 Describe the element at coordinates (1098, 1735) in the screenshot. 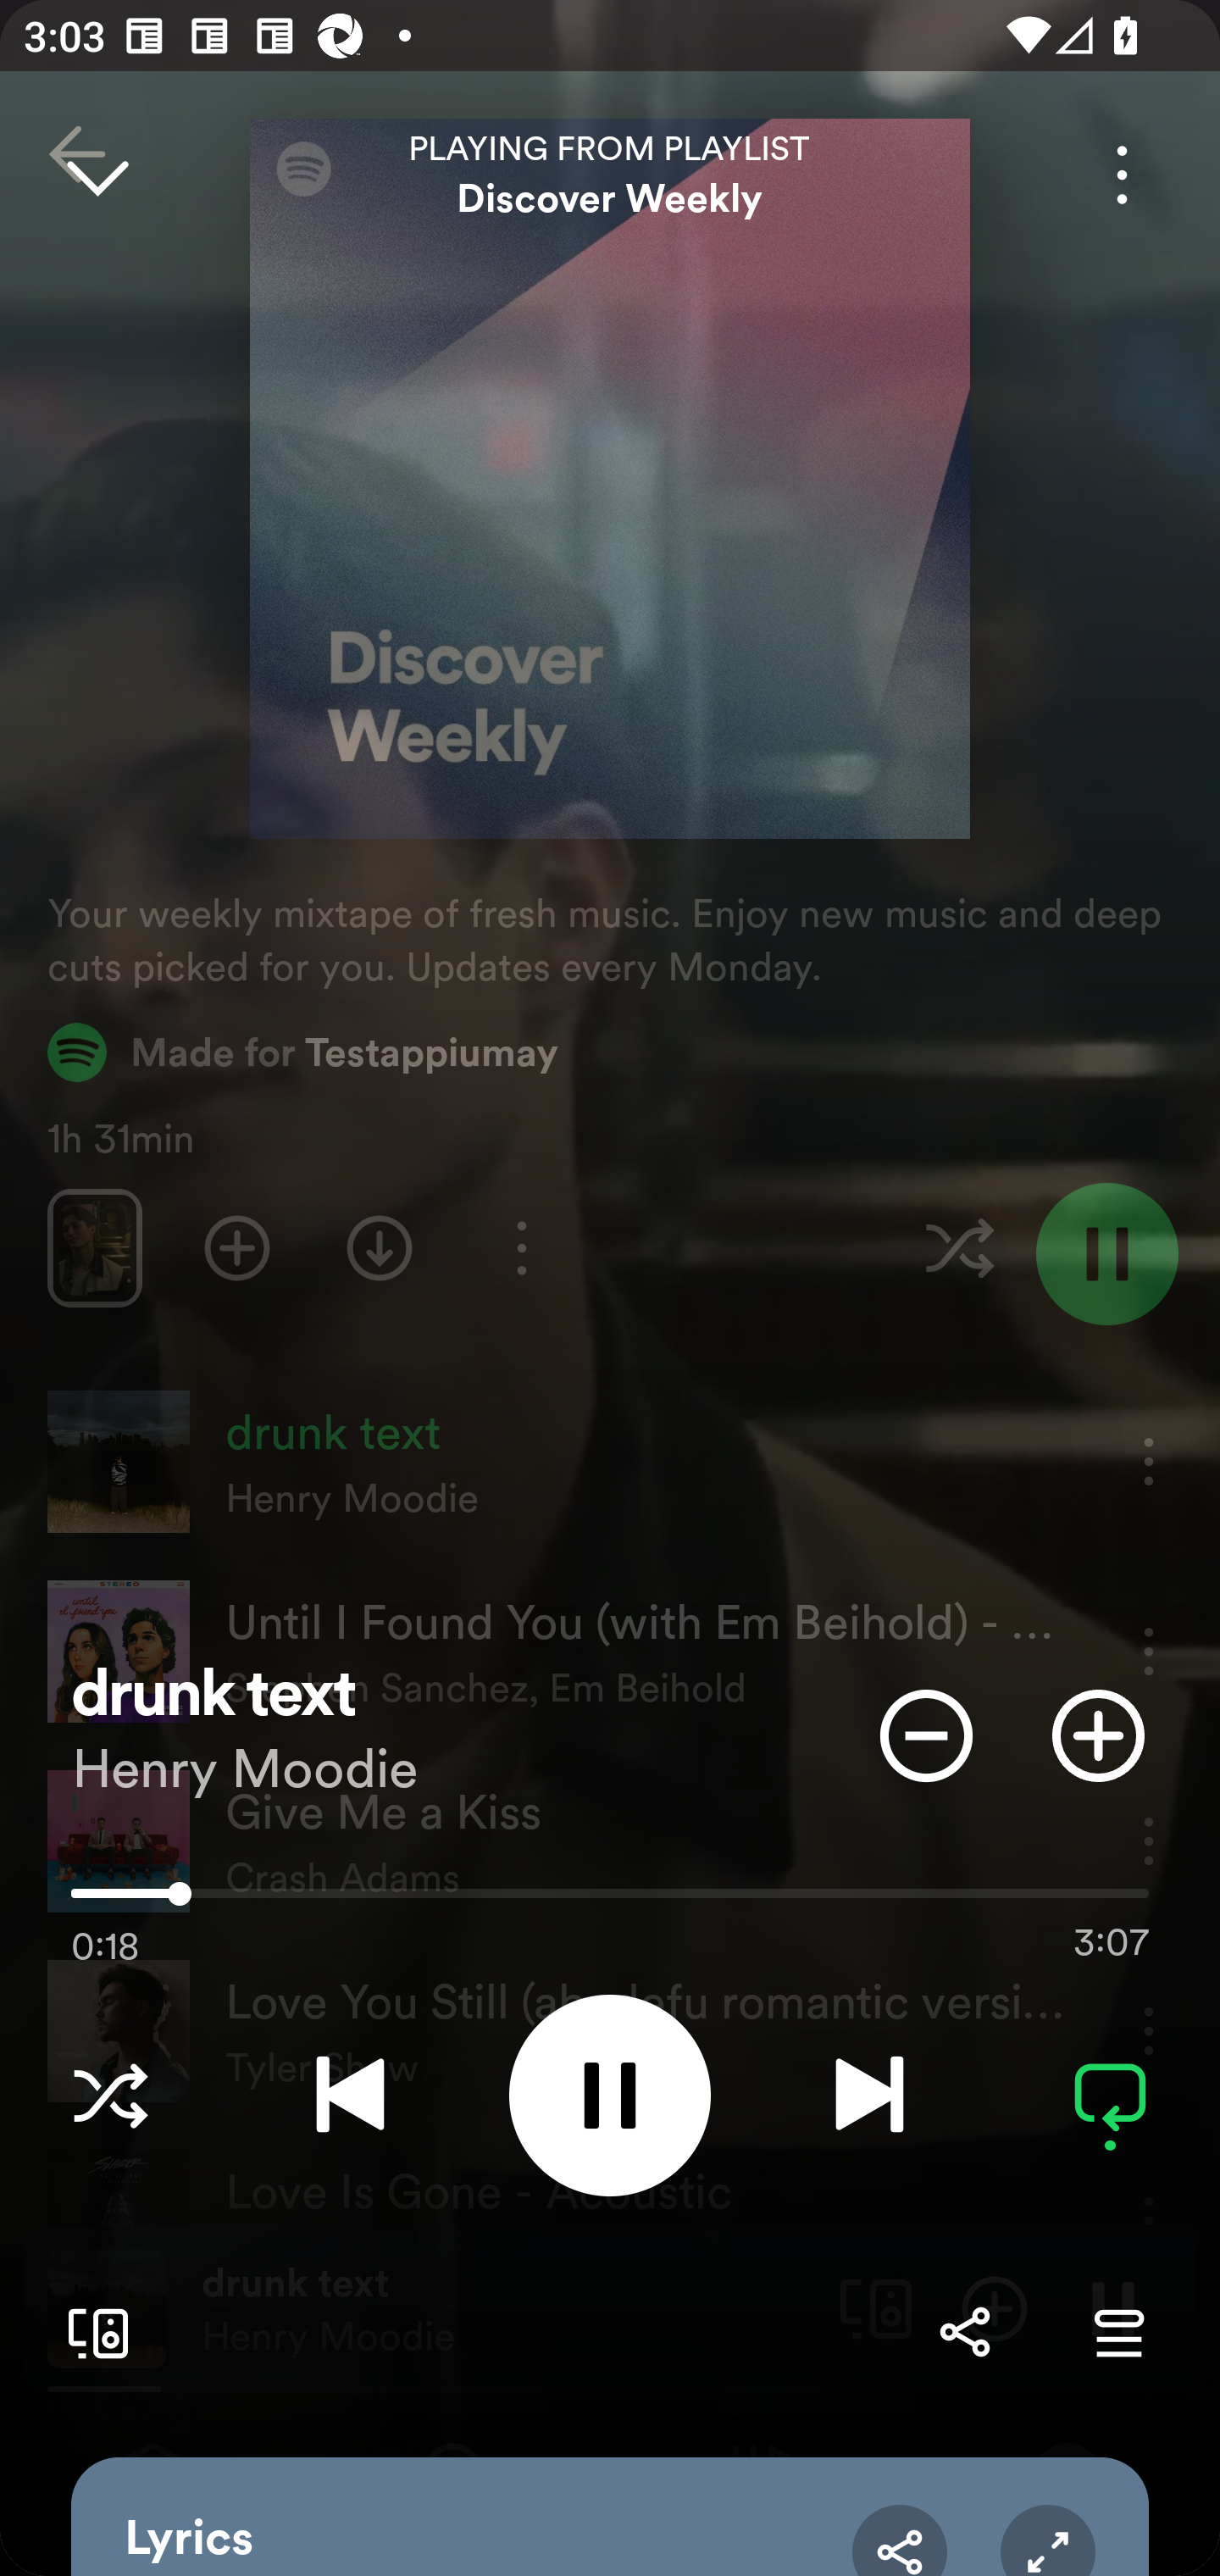

I see `Add item` at that location.